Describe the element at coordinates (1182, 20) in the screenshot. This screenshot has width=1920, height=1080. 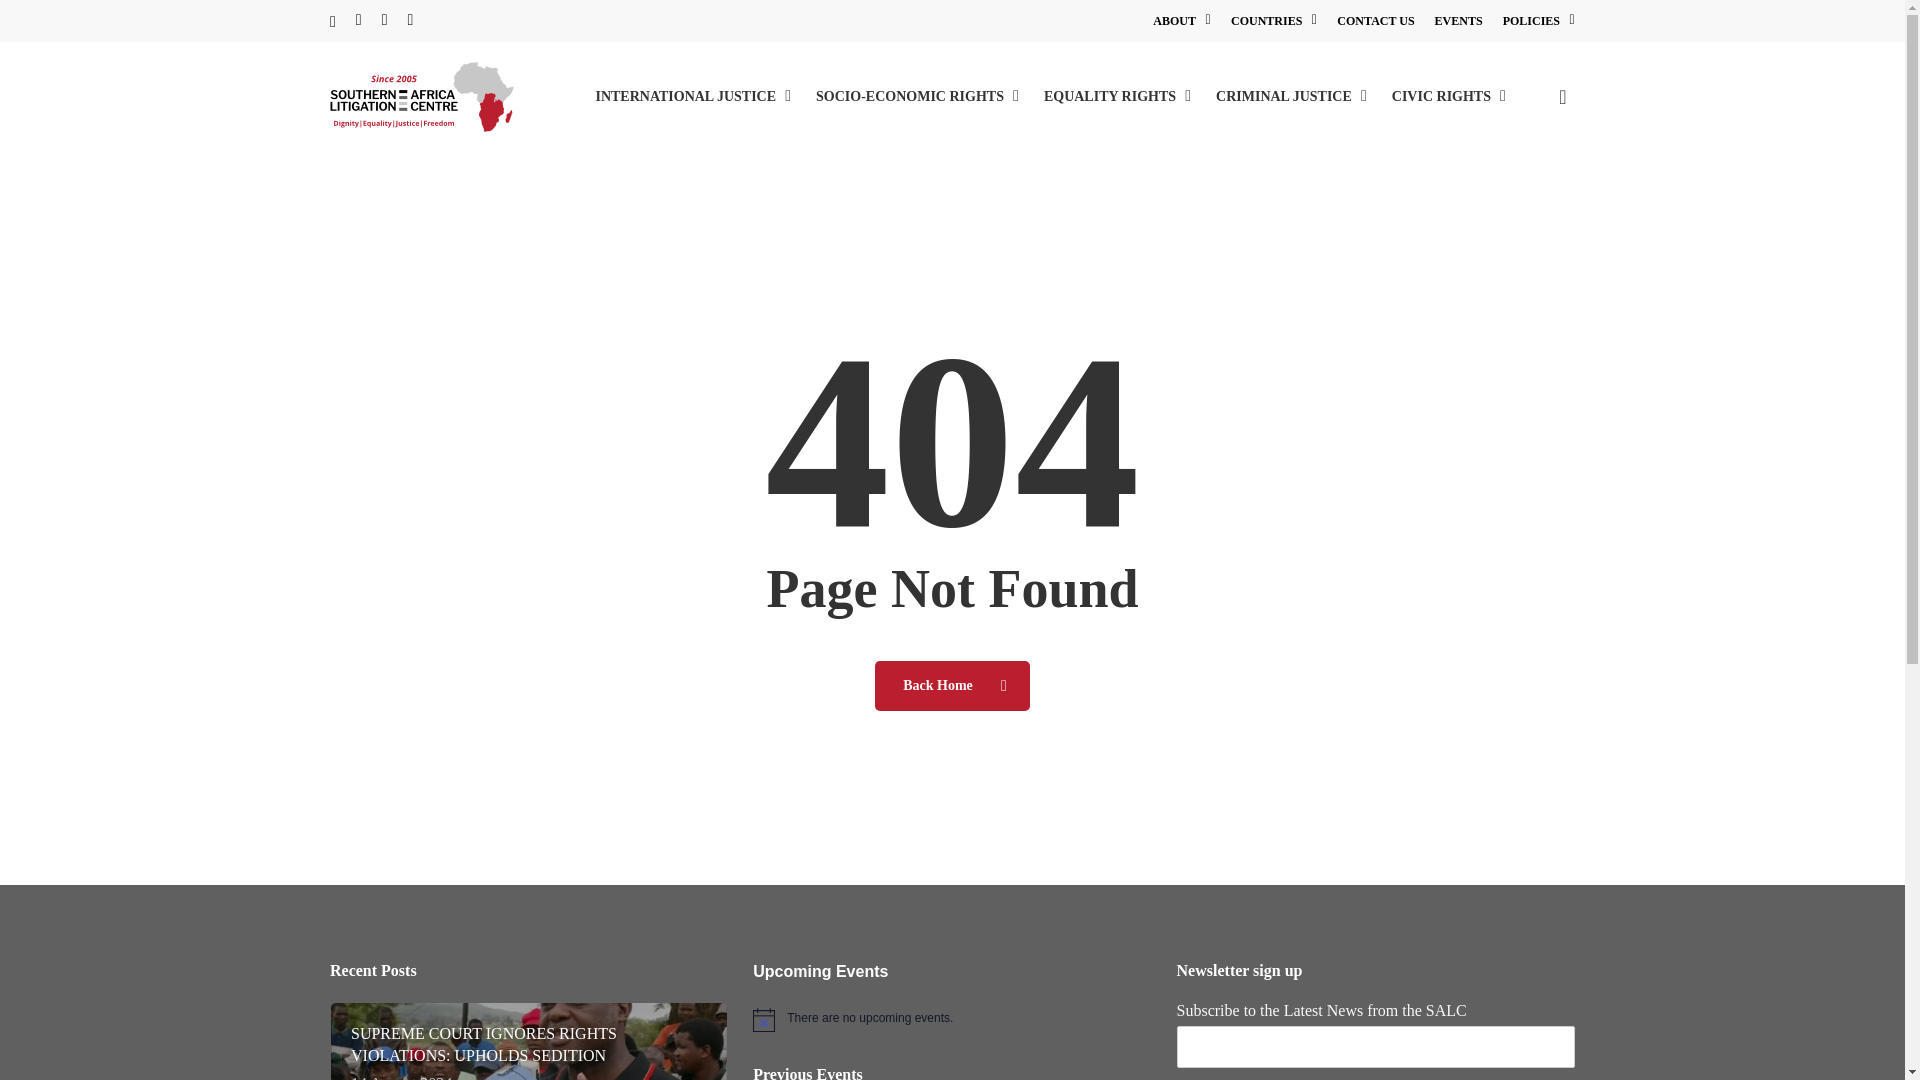
I see `ABOUT` at that location.